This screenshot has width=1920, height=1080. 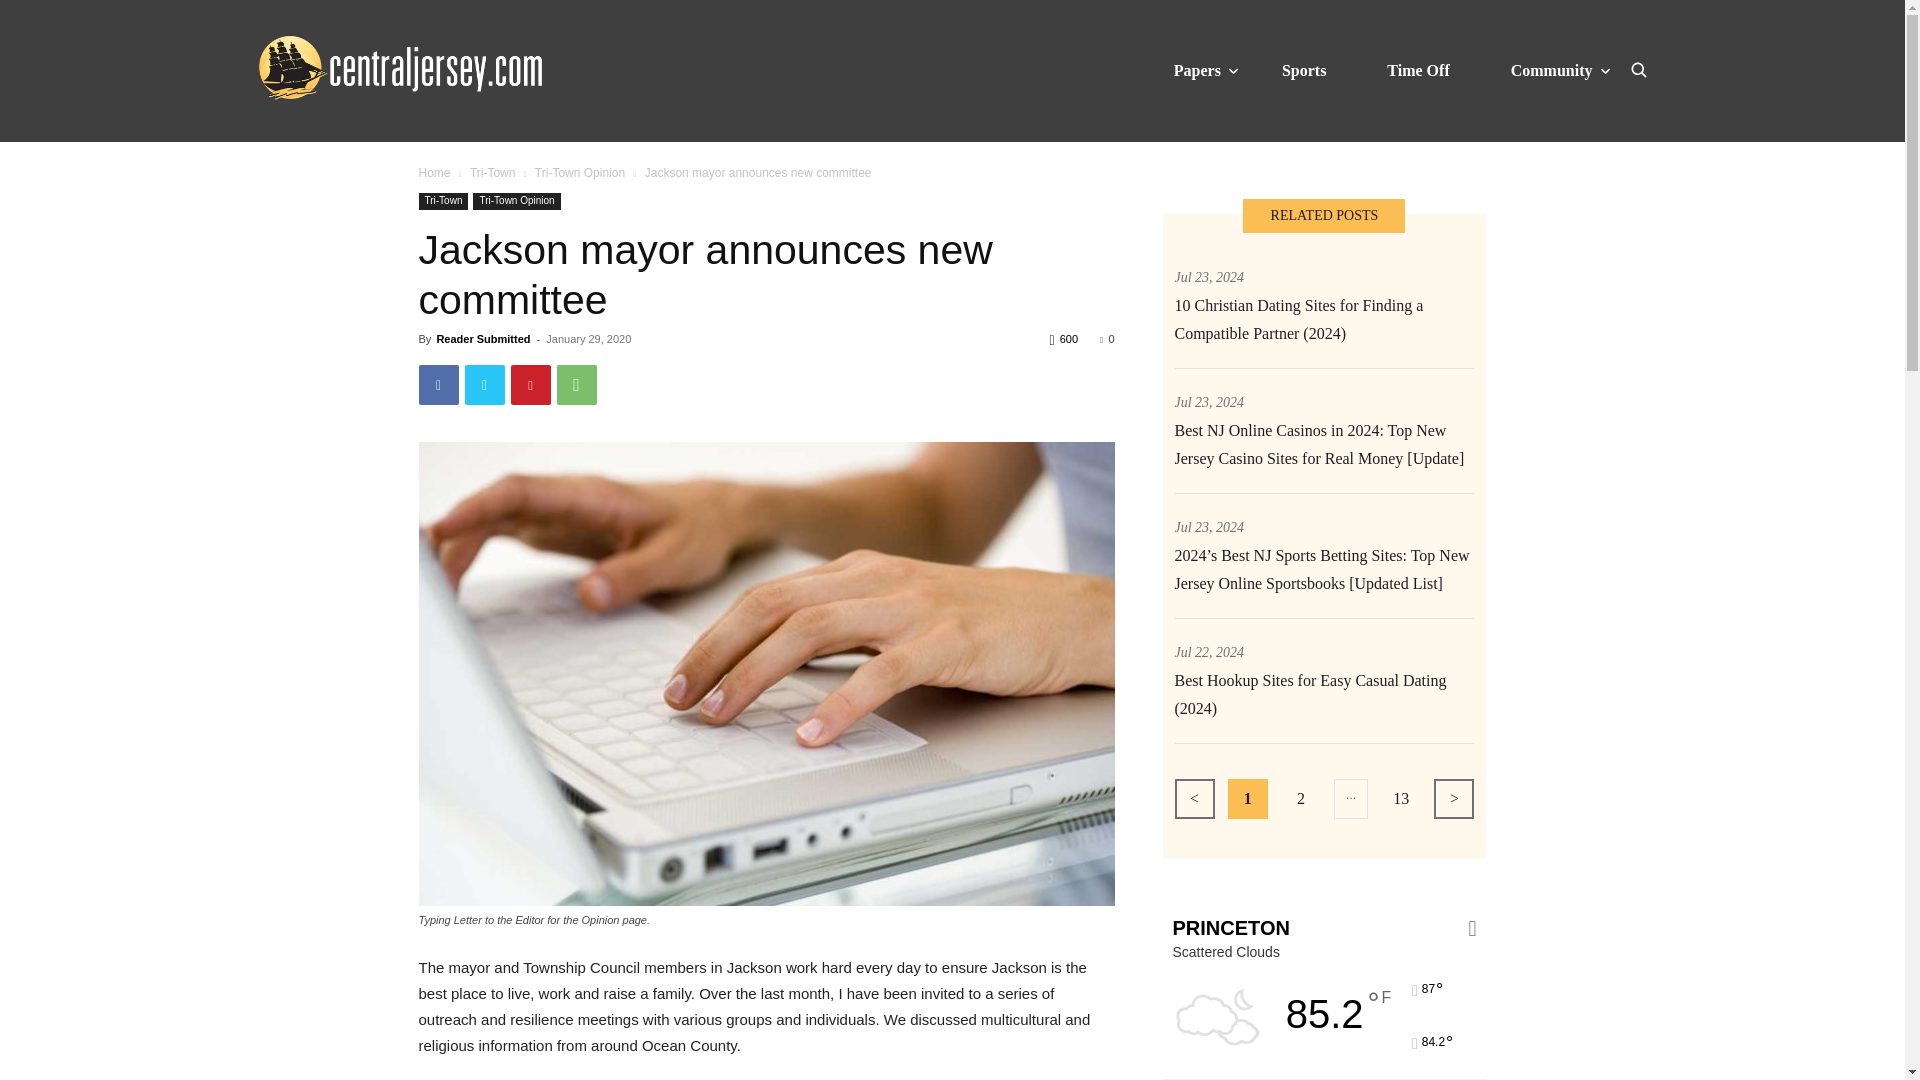 What do you see at coordinates (493, 173) in the screenshot?
I see `Tri-Town` at bounding box center [493, 173].